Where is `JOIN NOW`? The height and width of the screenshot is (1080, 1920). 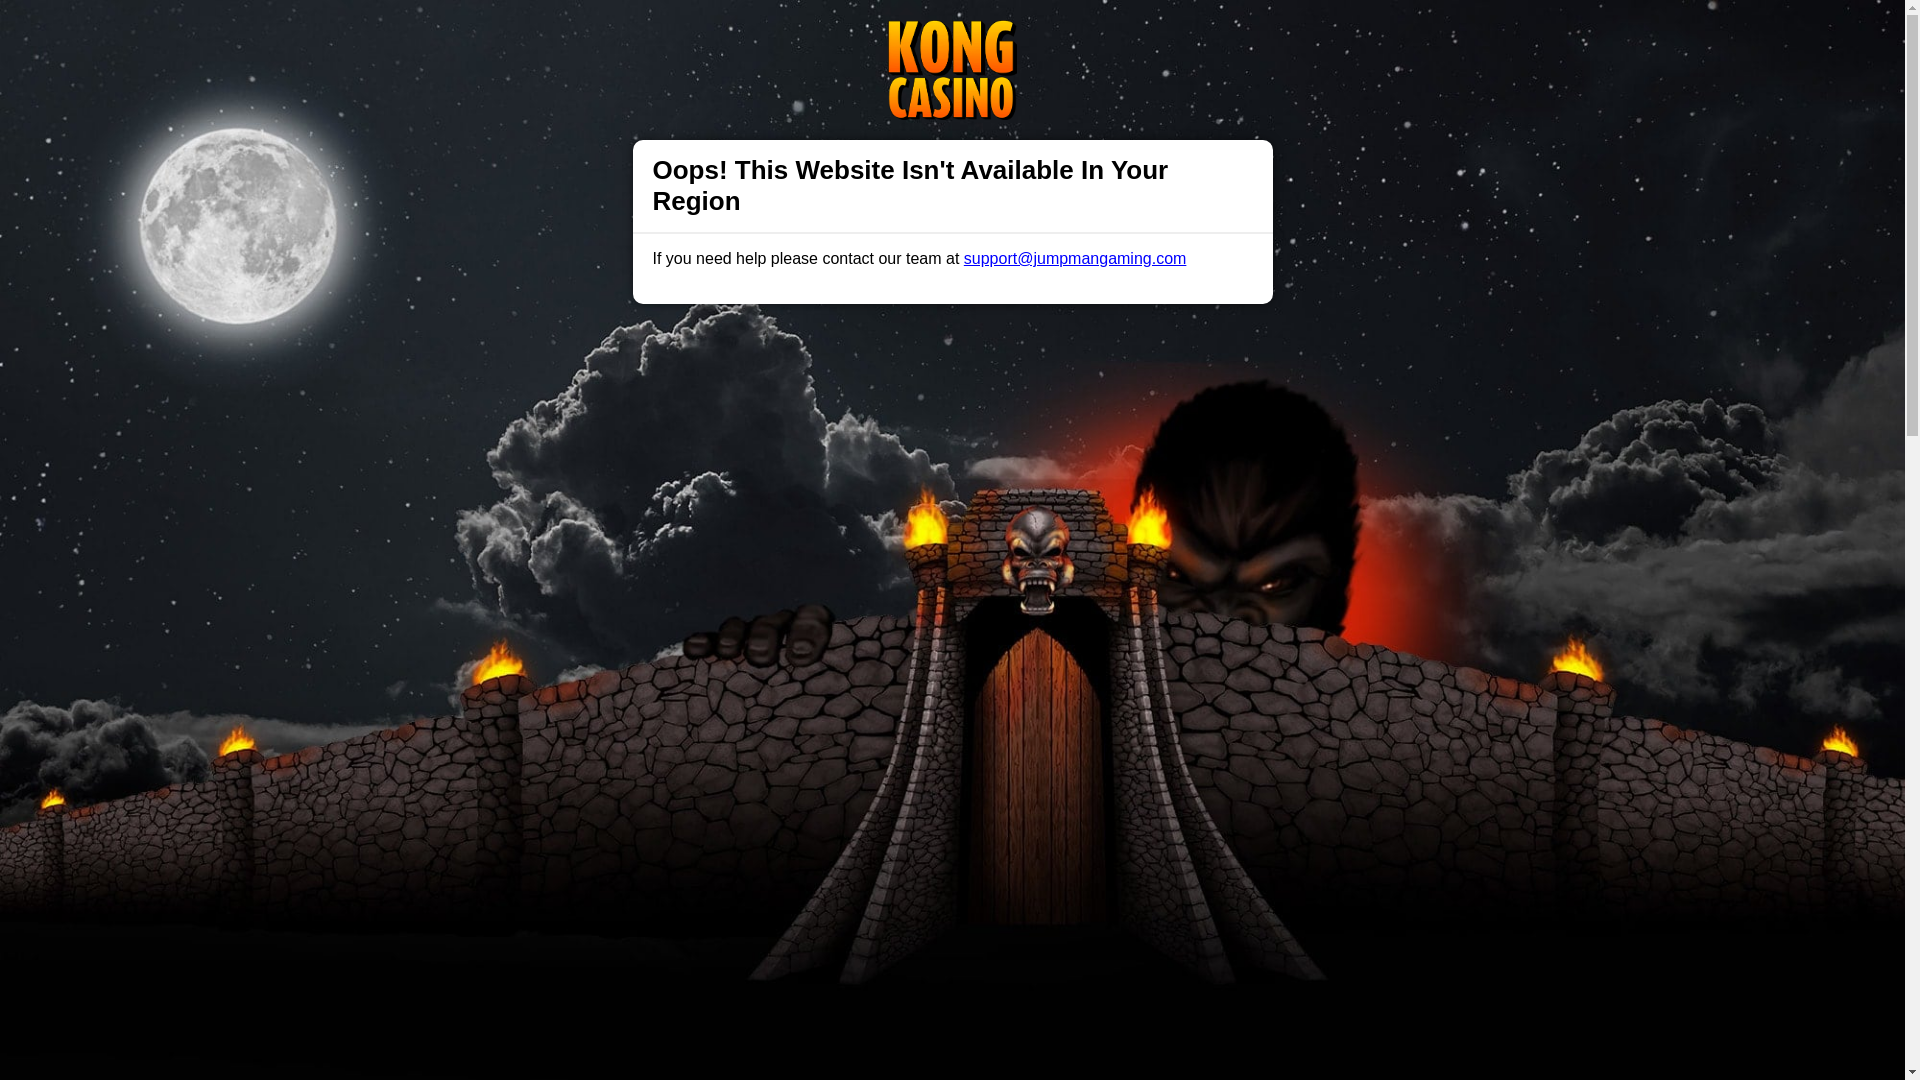
JOIN NOW is located at coordinates (902, 536).